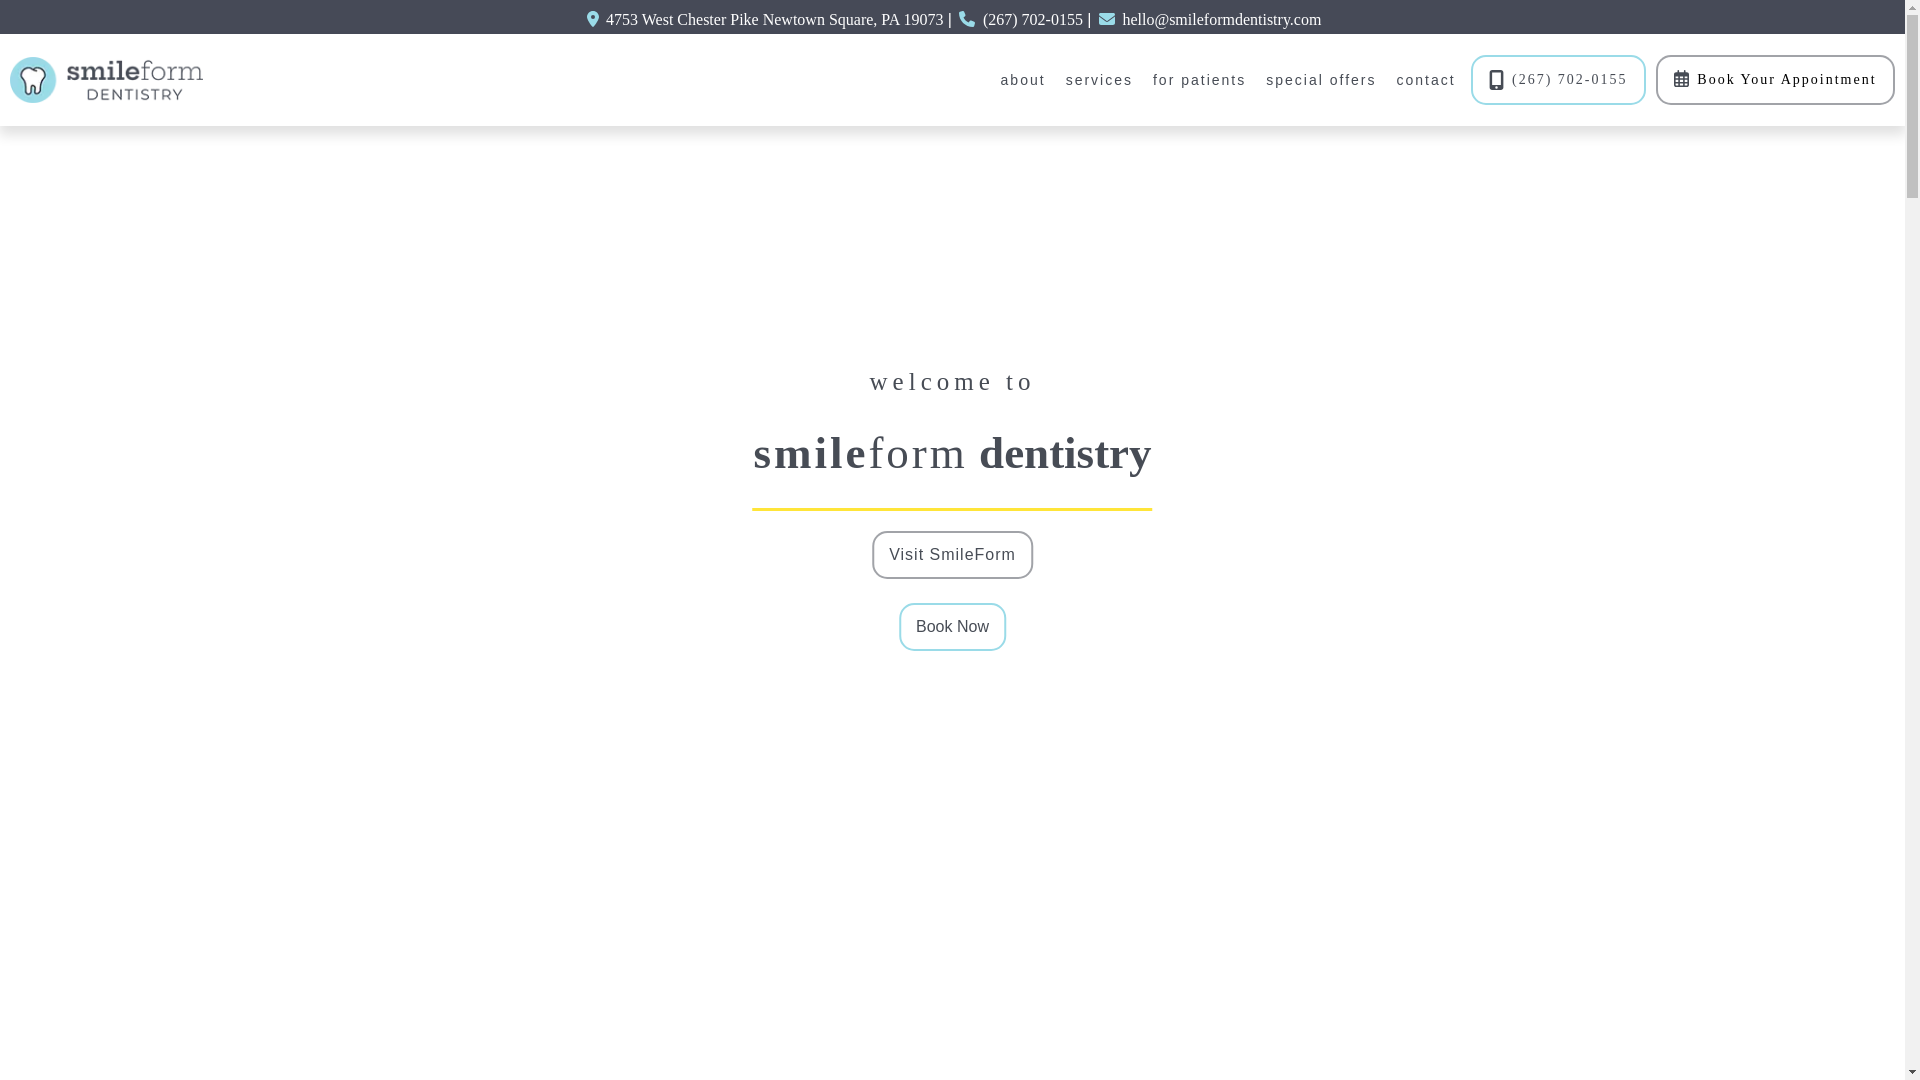  I want to click on special offers, so click(1320, 80).